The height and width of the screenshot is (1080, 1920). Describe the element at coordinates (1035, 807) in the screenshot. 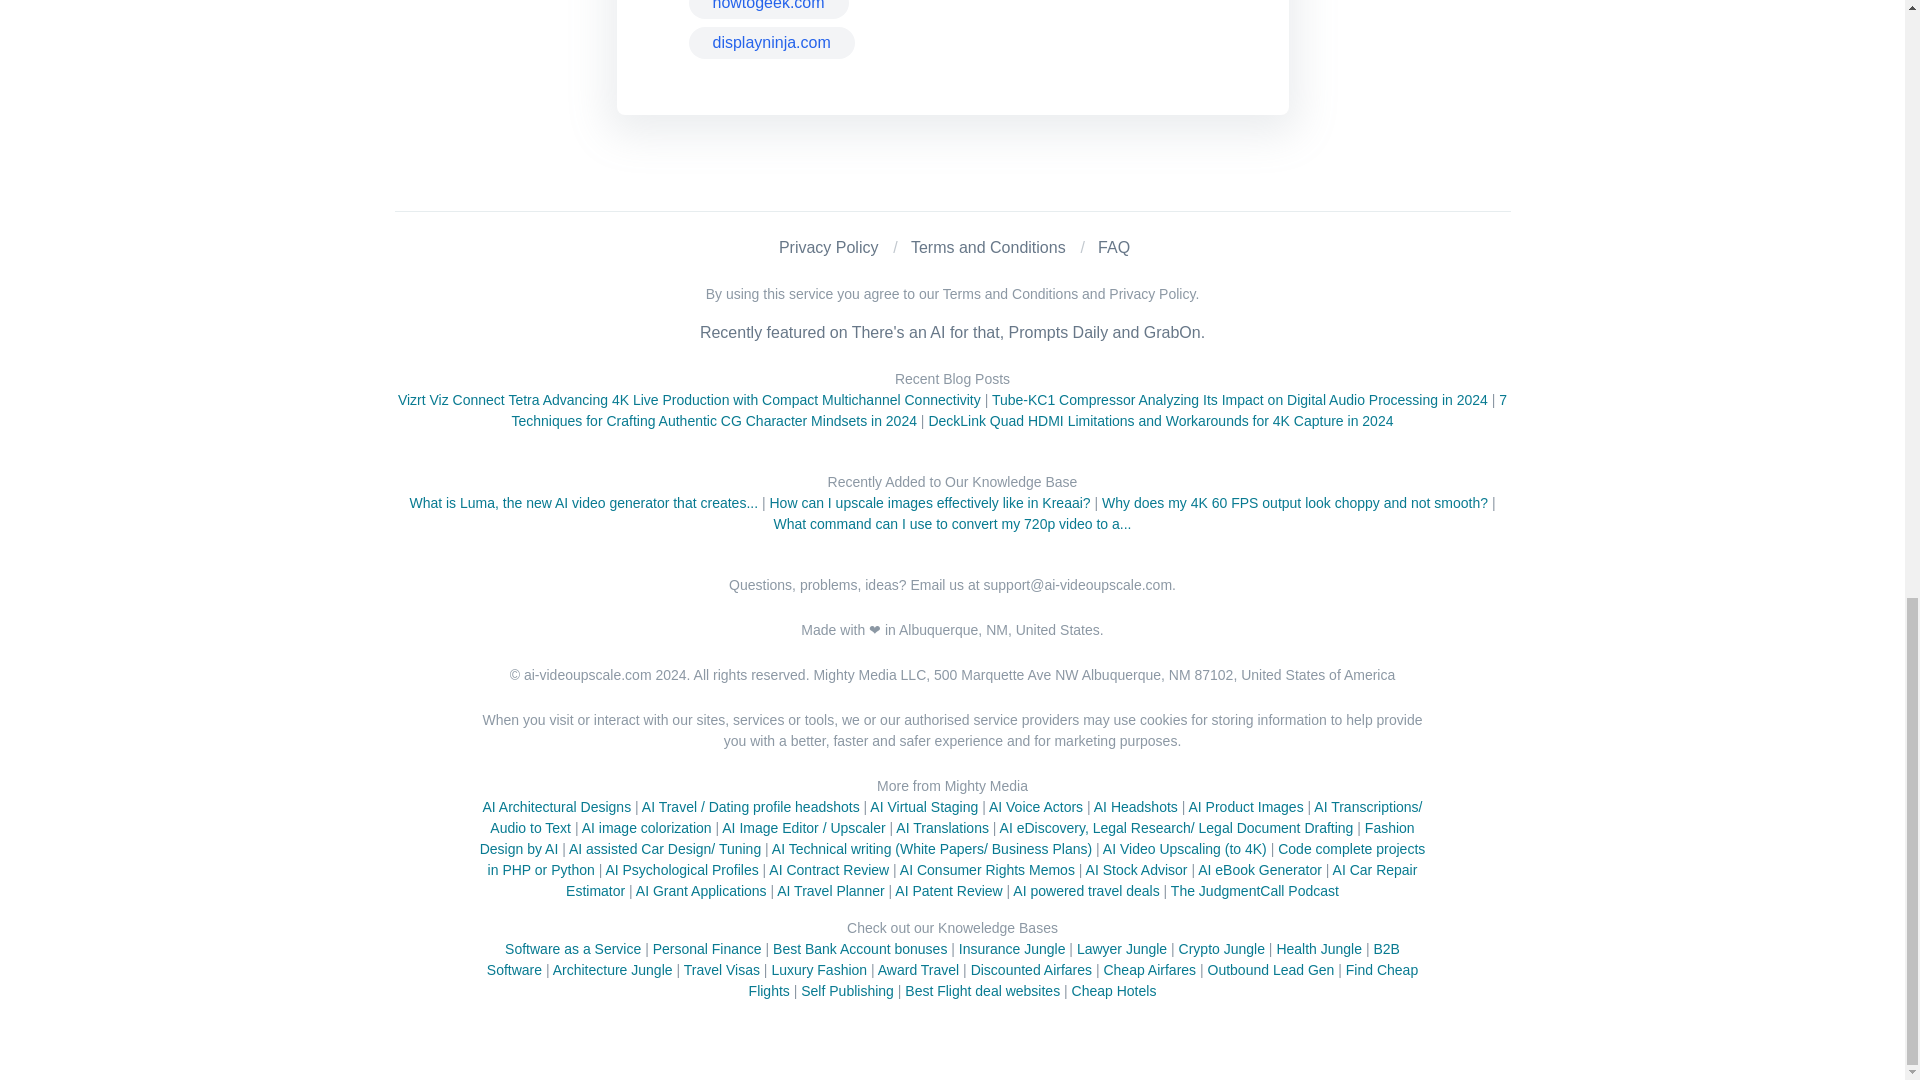

I see `AI Voice Actors` at that location.